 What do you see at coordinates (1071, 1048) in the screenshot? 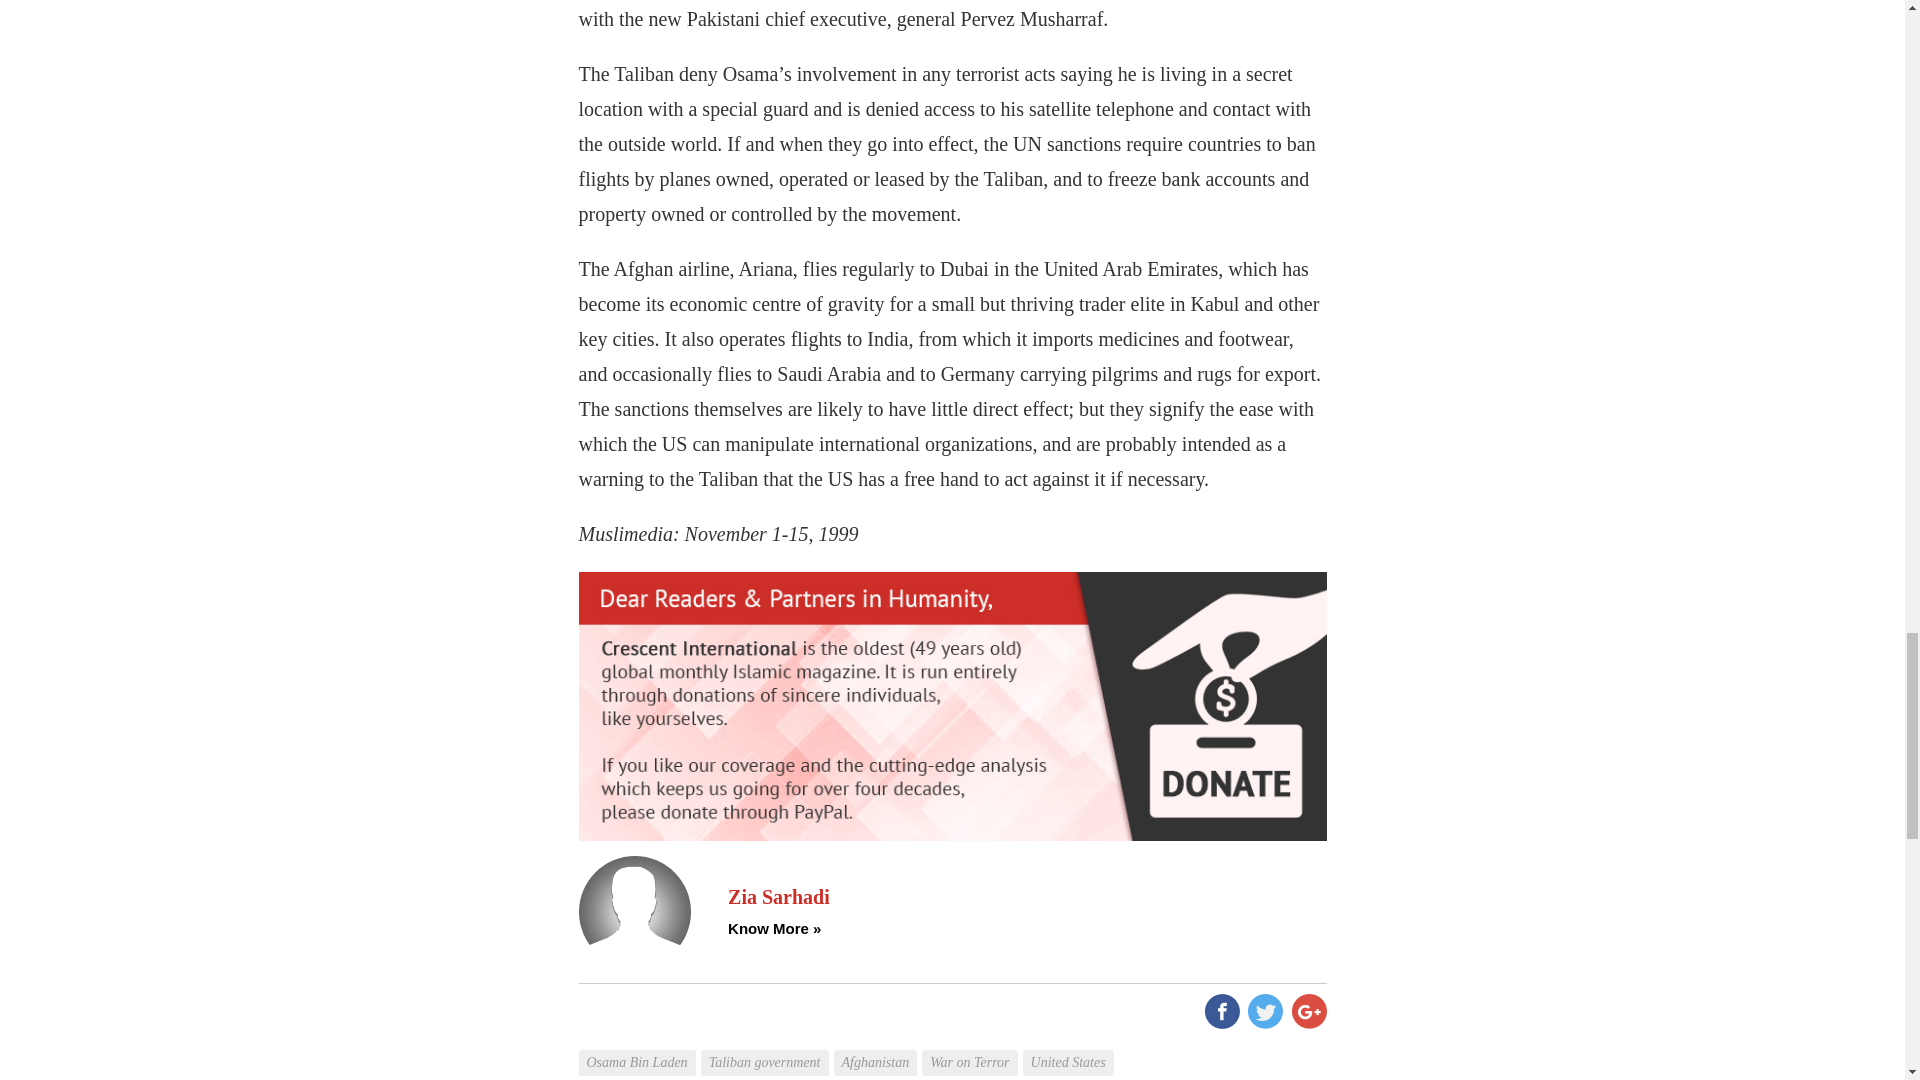
I see `United States` at bounding box center [1071, 1048].